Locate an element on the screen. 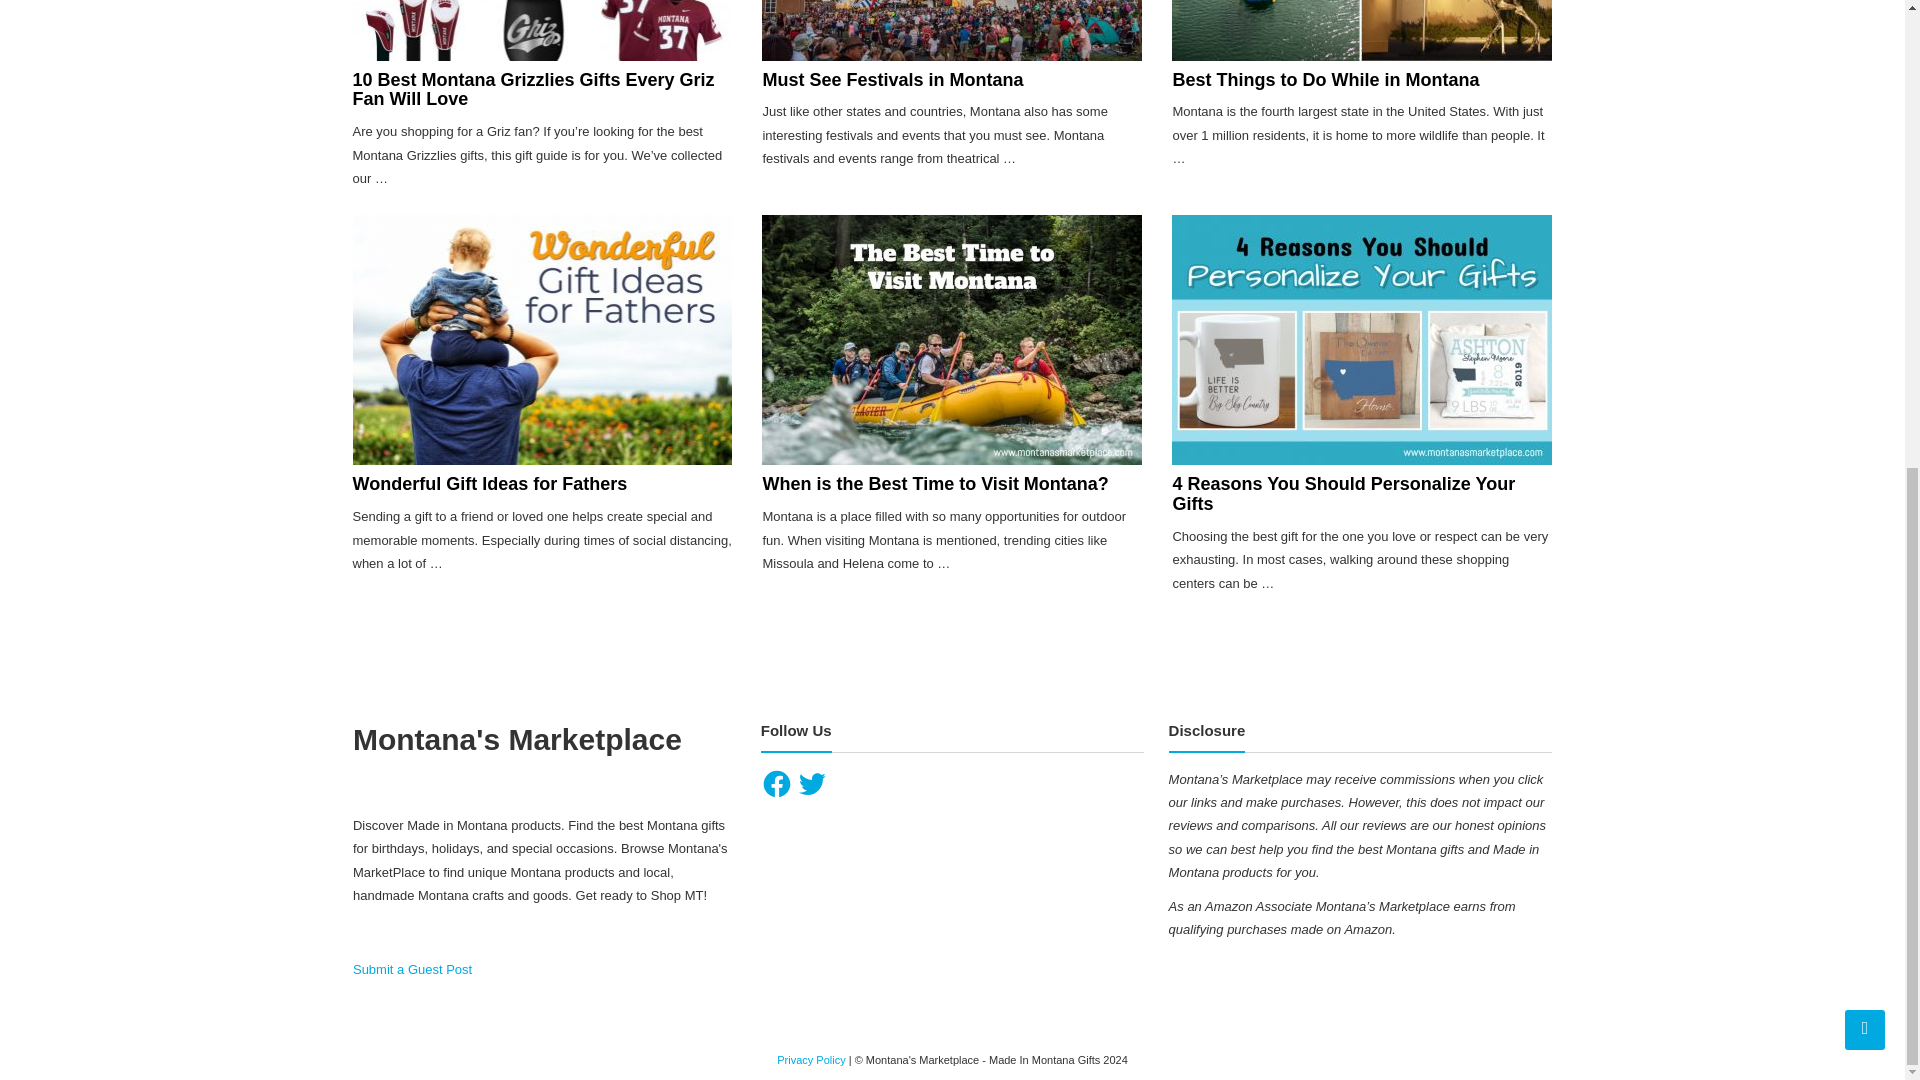 The image size is (1920, 1080). Facebook is located at coordinates (776, 784).